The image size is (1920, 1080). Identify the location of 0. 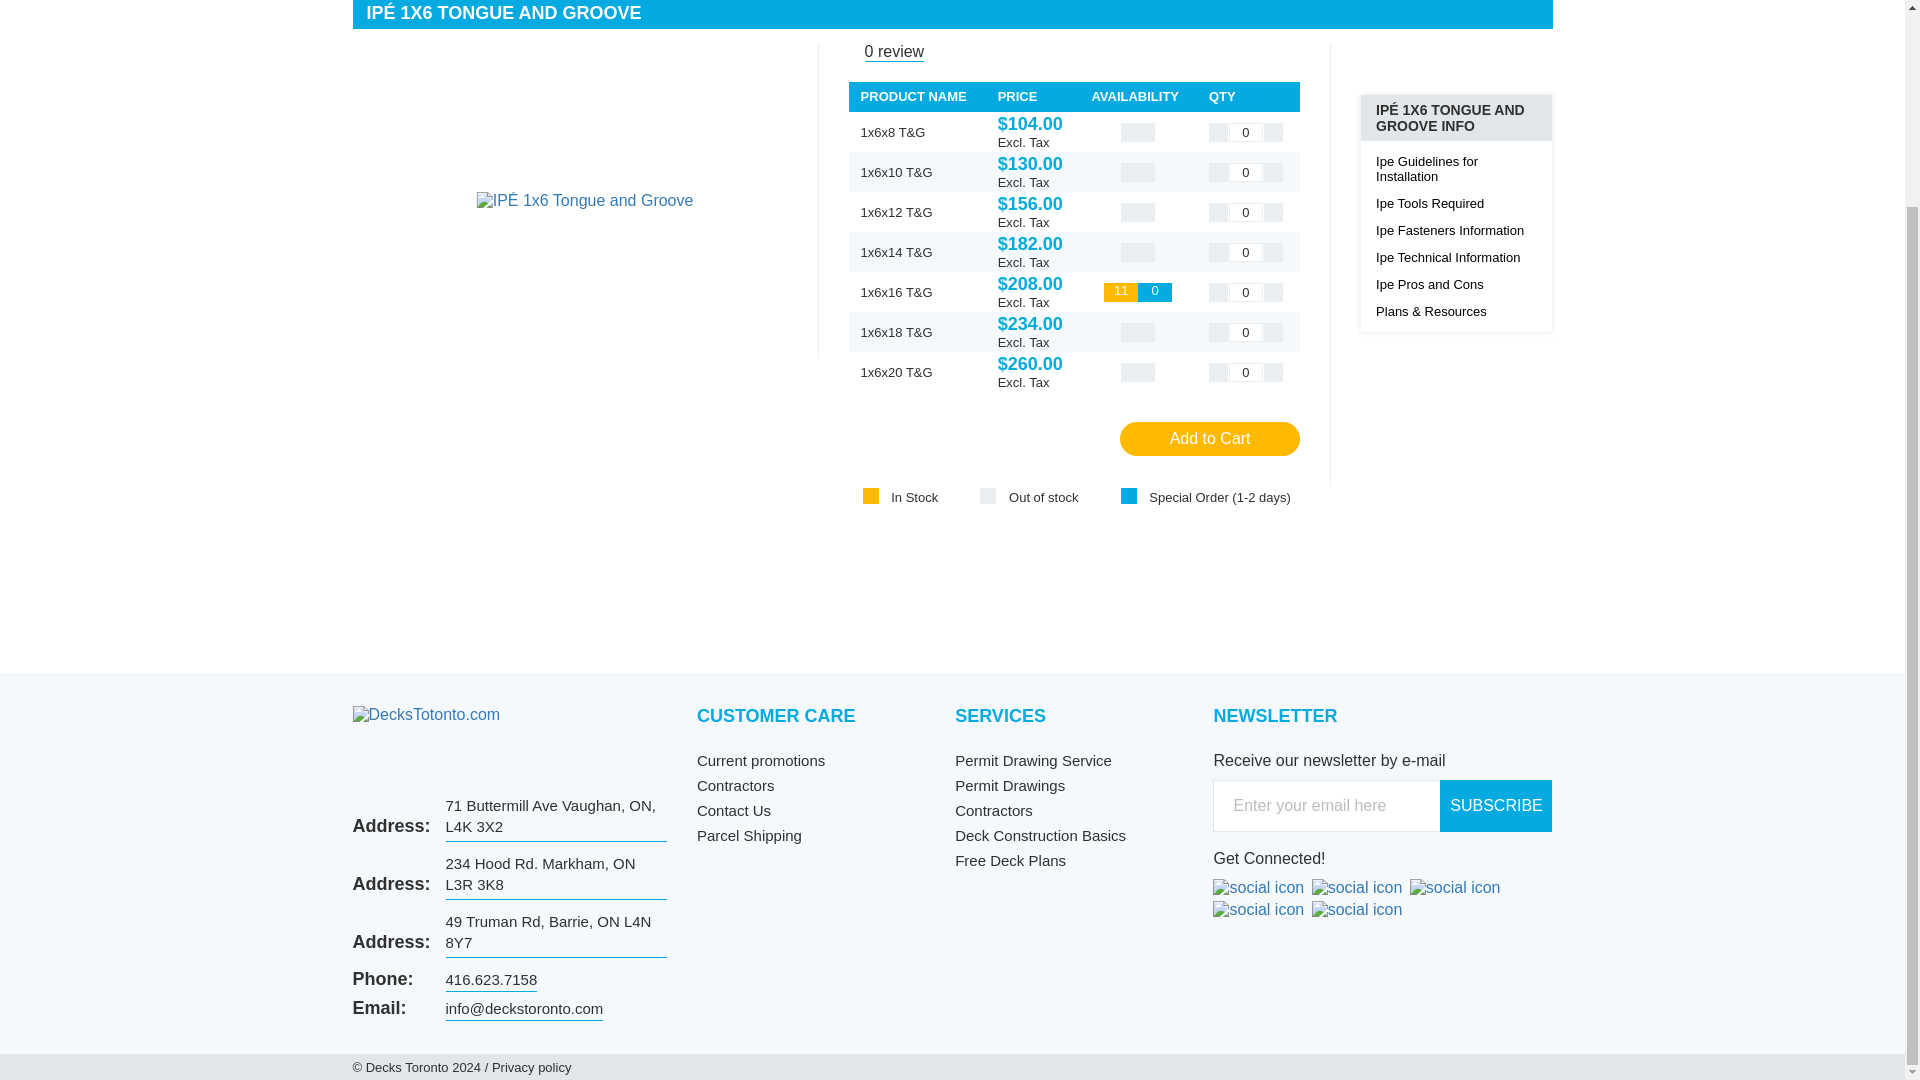
(1246, 371).